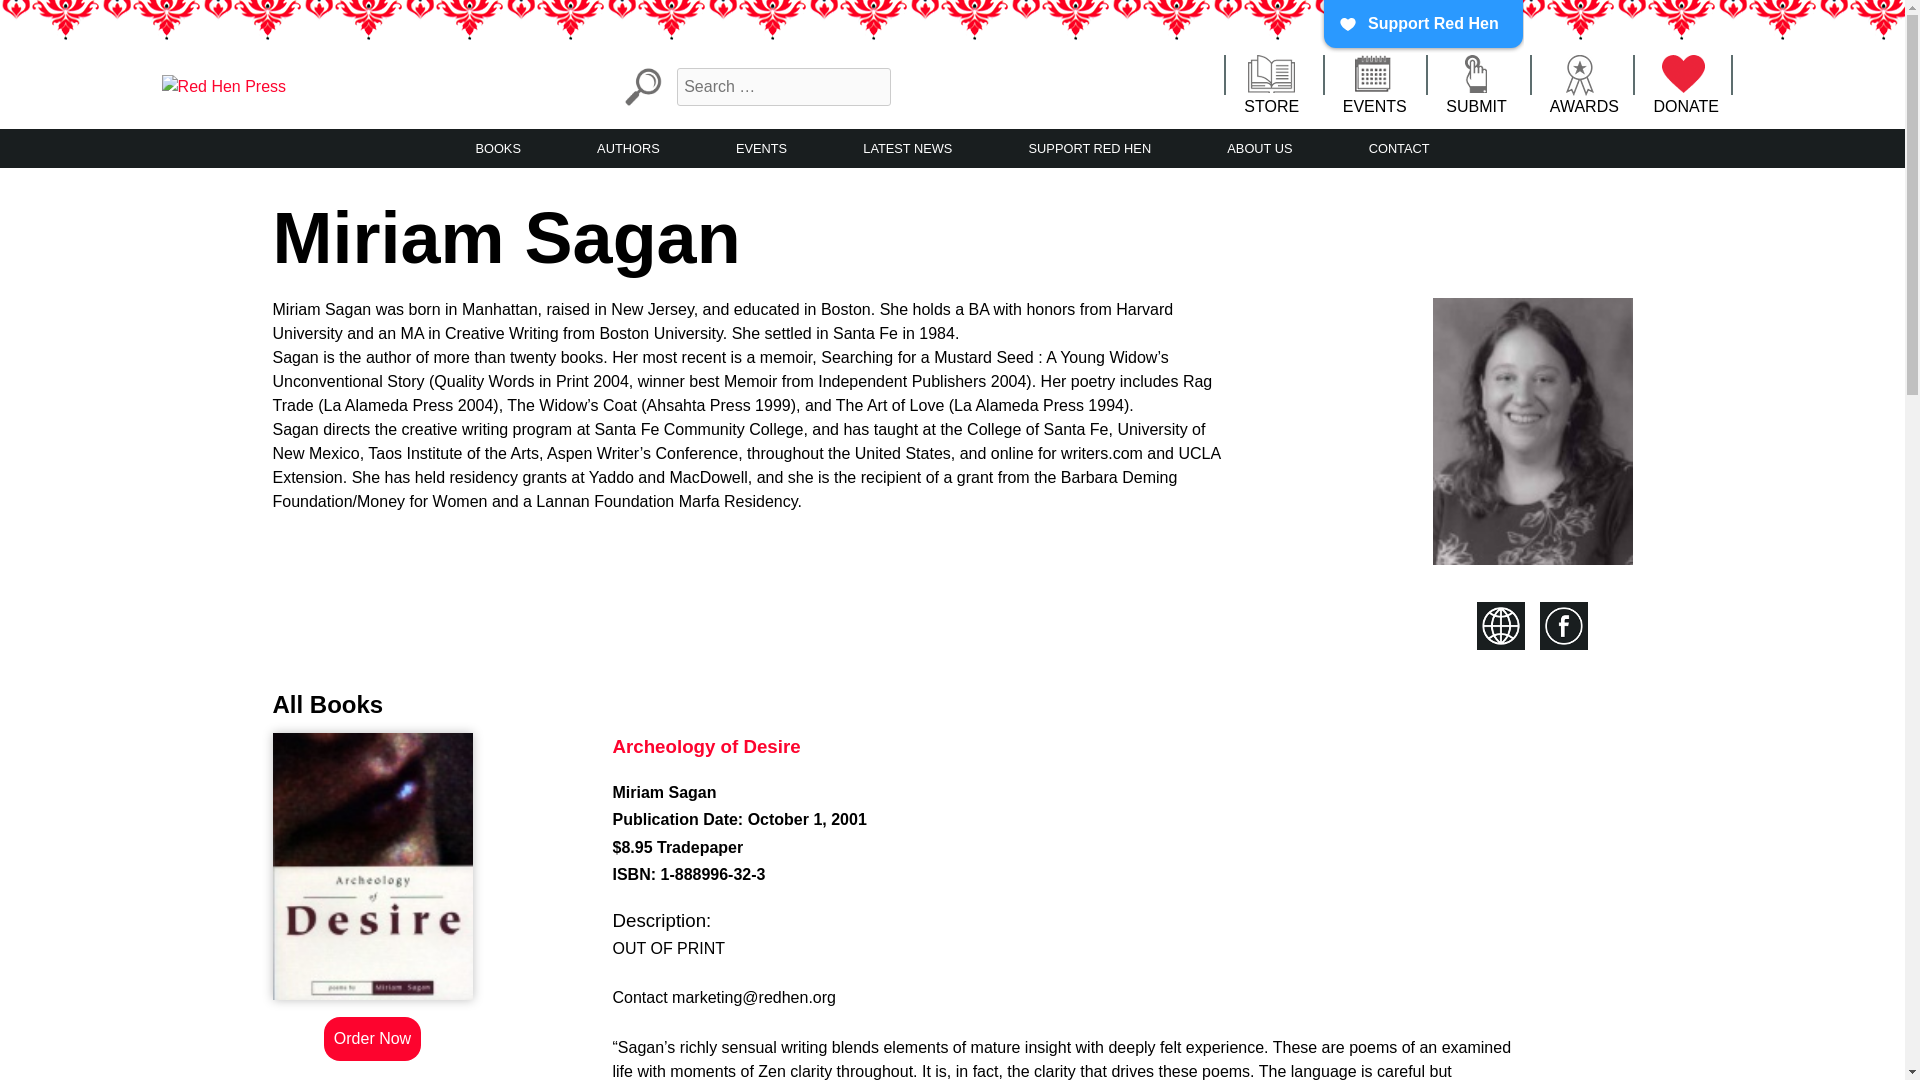 The height and width of the screenshot is (1080, 1920). I want to click on Persistent Donate Button, so click(1422, 26).